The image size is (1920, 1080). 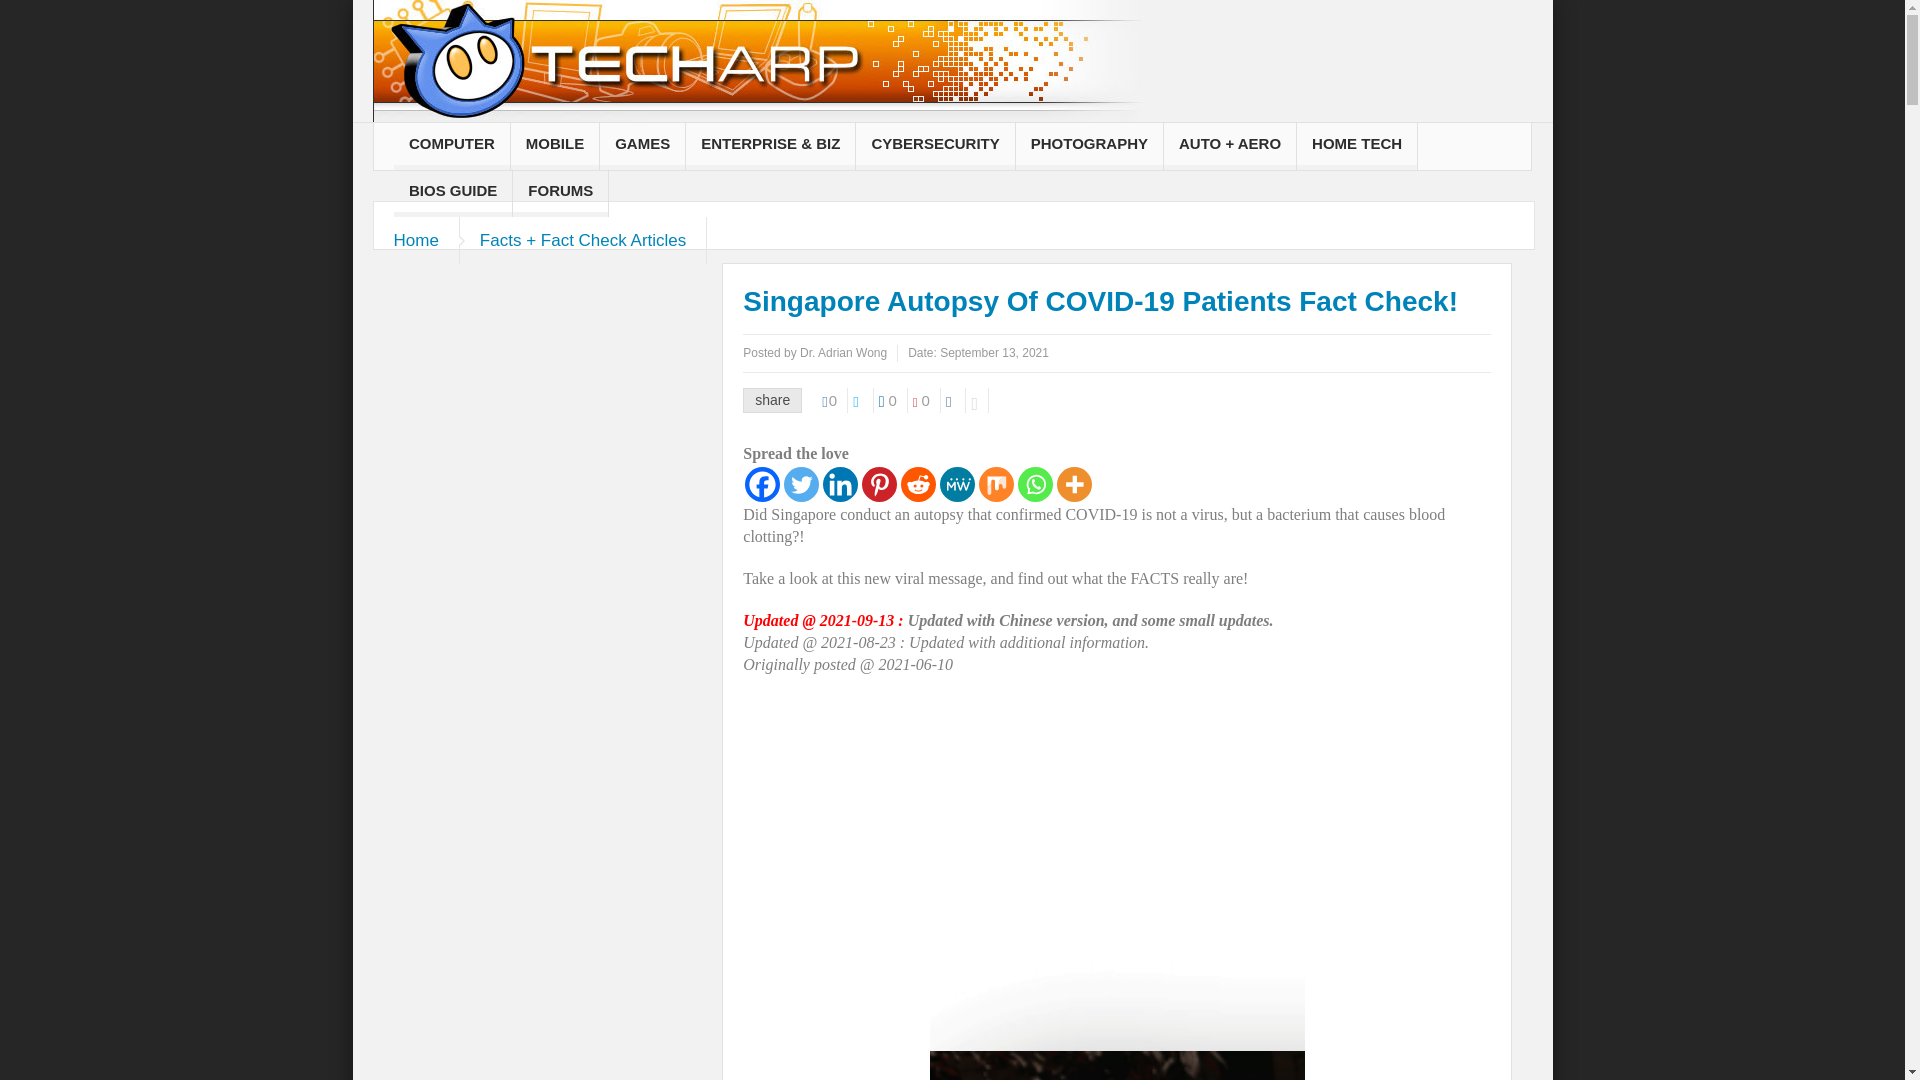 What do you see at coordinates (1089, 146) in the screenshot?
I see `PHOTOGRAPHY` at bounding box center [1089, 146].